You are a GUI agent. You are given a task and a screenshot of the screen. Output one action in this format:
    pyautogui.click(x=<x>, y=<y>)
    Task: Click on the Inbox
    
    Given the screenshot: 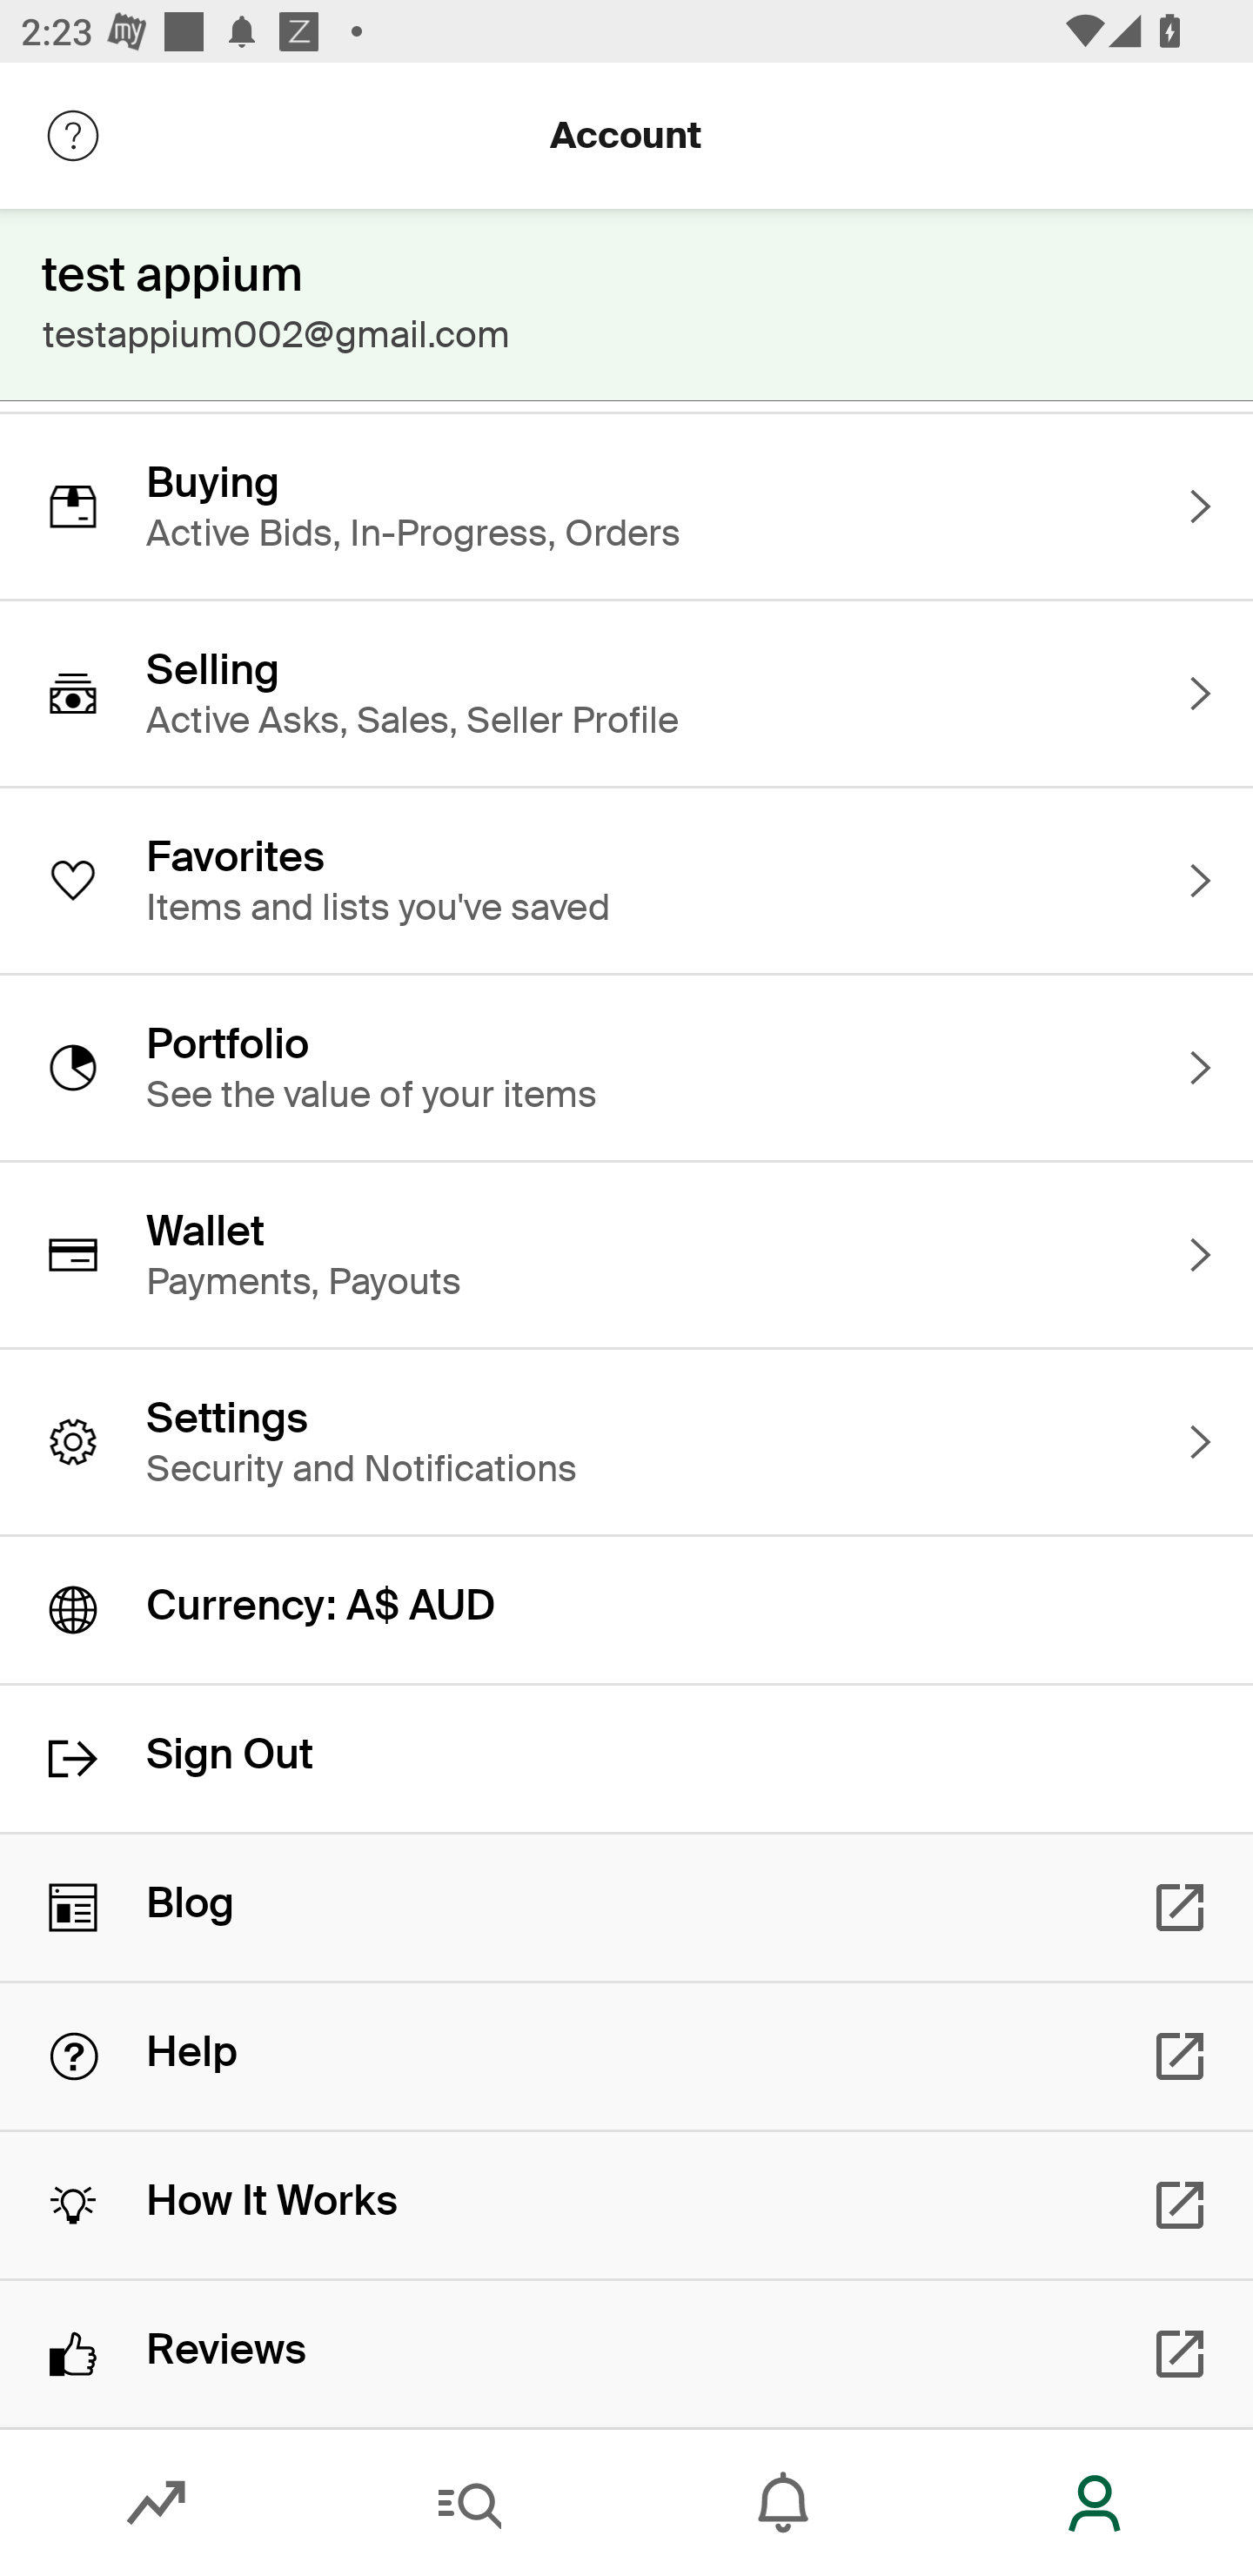 What is the action you would take?
    pyautogui.click(x=783, y=2503)
    